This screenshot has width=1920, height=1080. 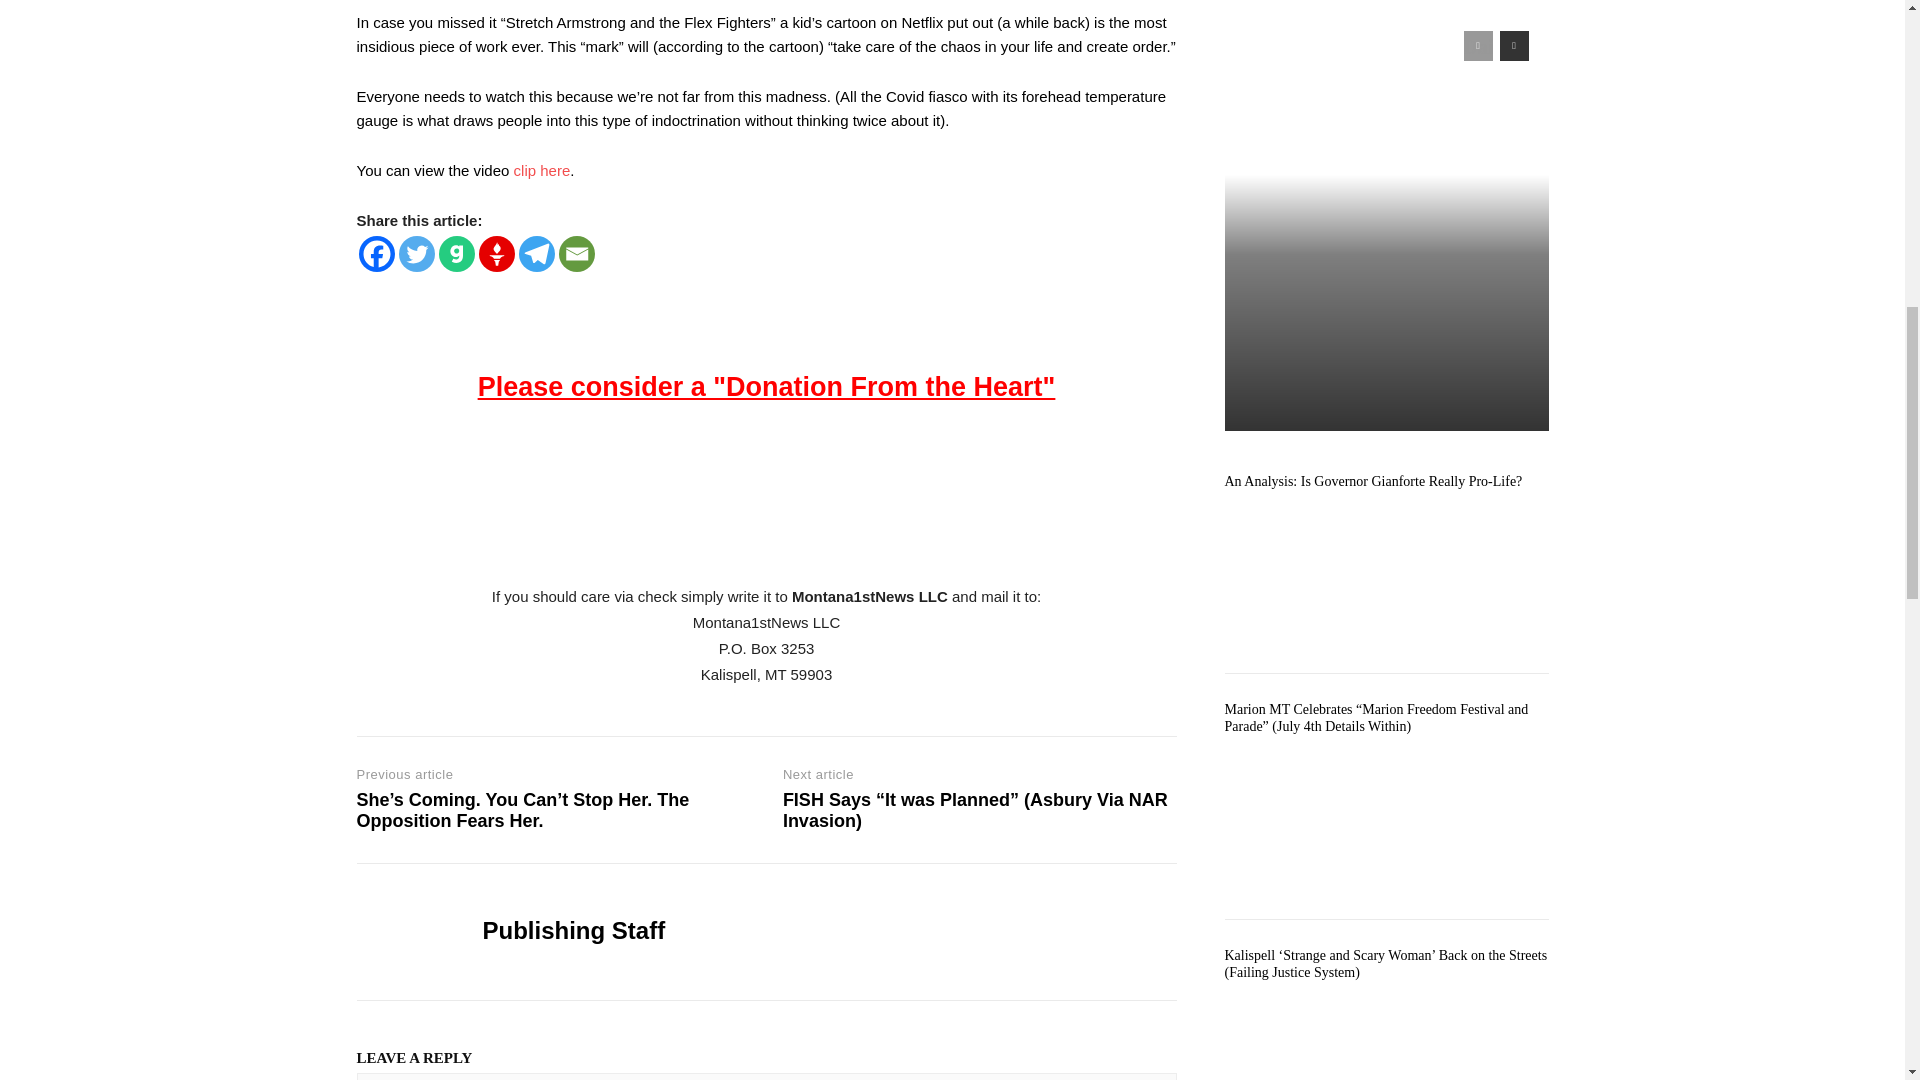 What do you see at coordinates (415, 254) in the screenshot?
I see `Twitter` at bounding box center [415, 254].